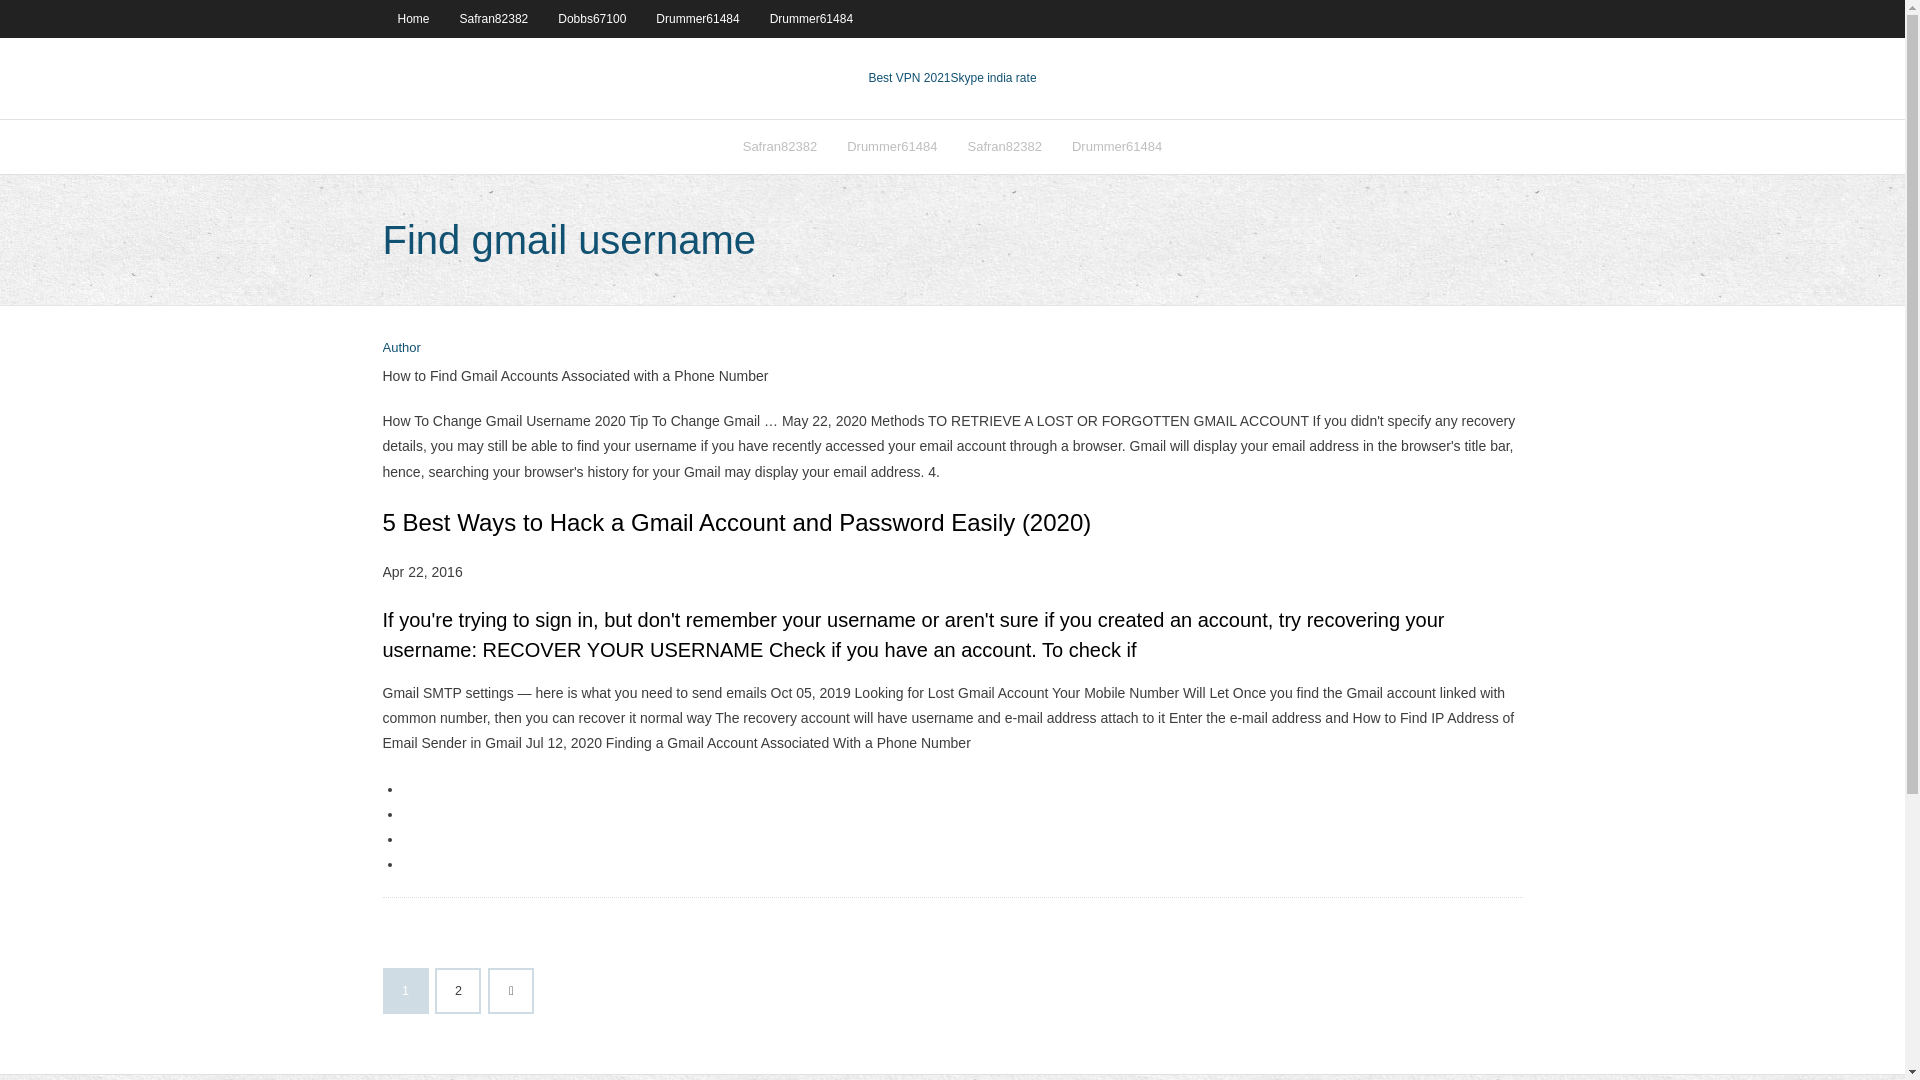  I want to click on 2, so click(458, 990).